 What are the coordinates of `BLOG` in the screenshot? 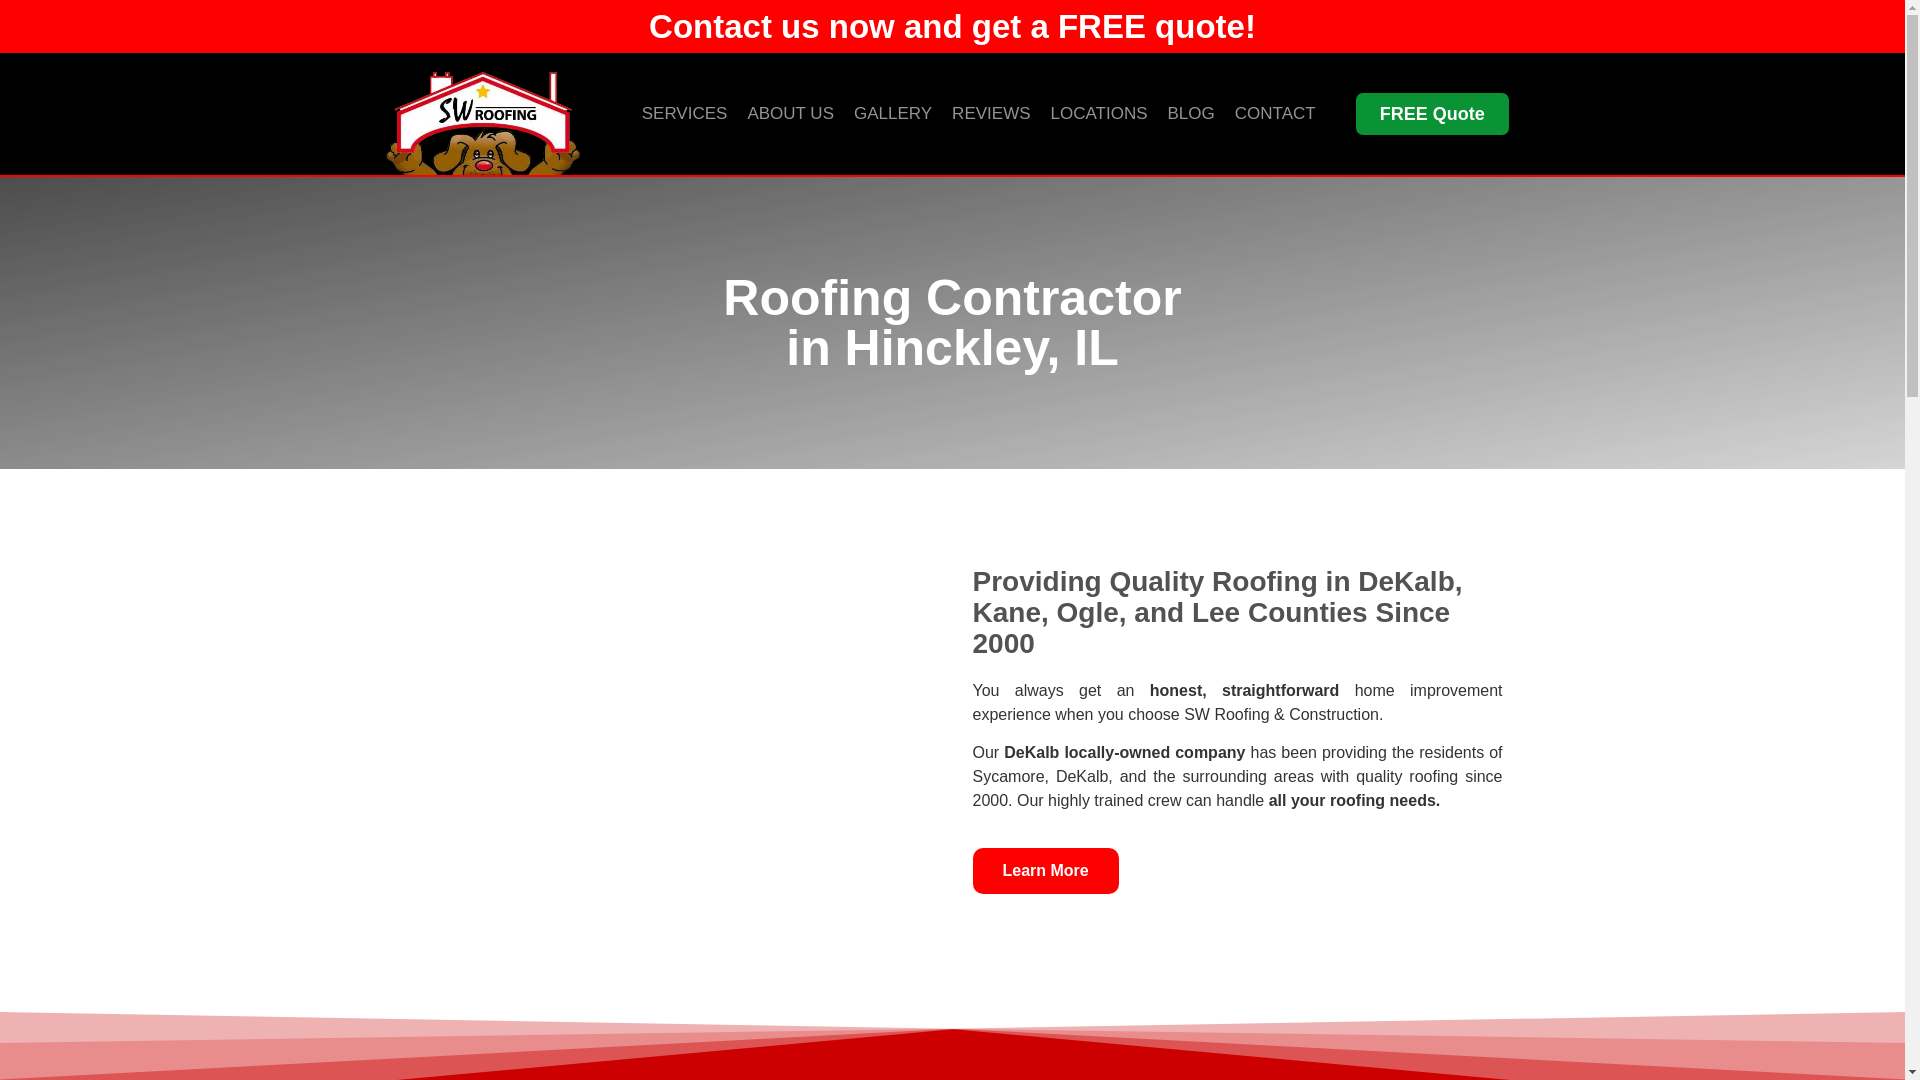 It's located at (1190, 114).